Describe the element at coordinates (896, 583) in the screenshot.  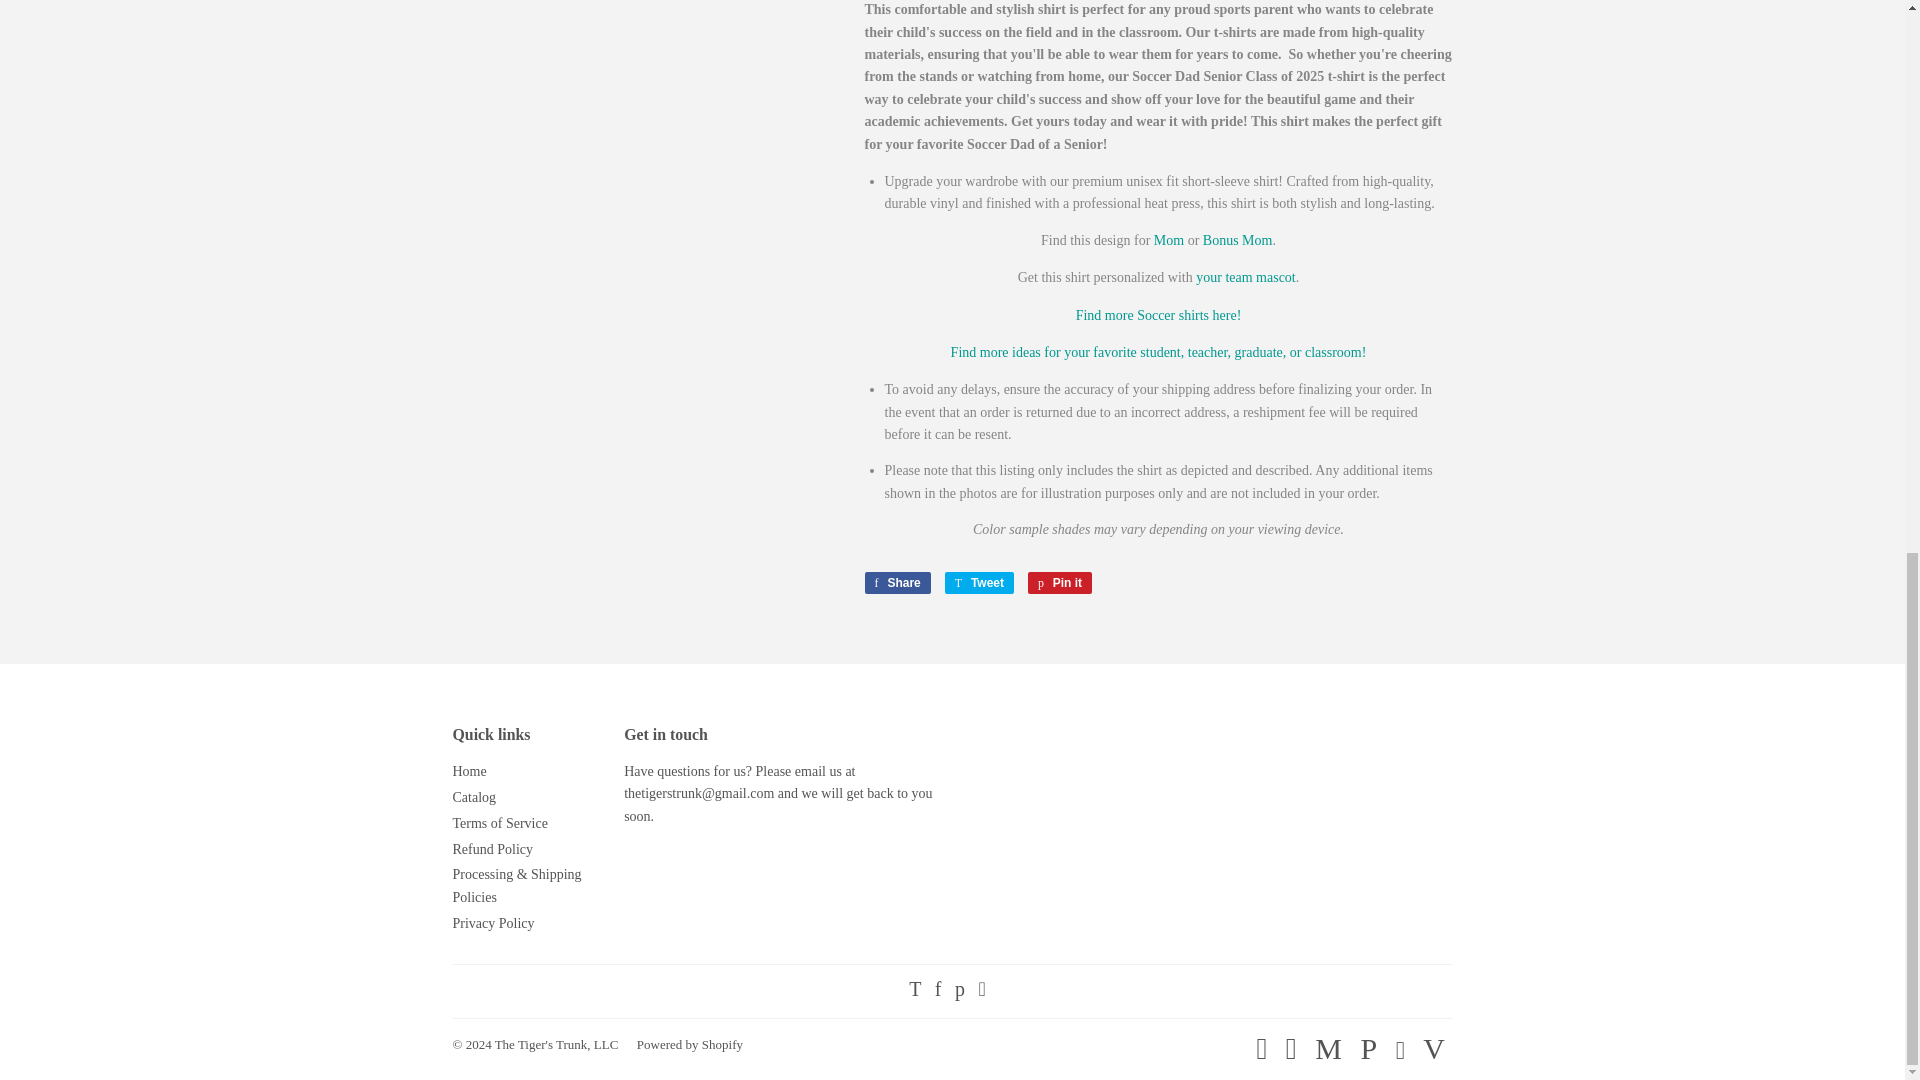
I see `Share on Facebook` at that location.